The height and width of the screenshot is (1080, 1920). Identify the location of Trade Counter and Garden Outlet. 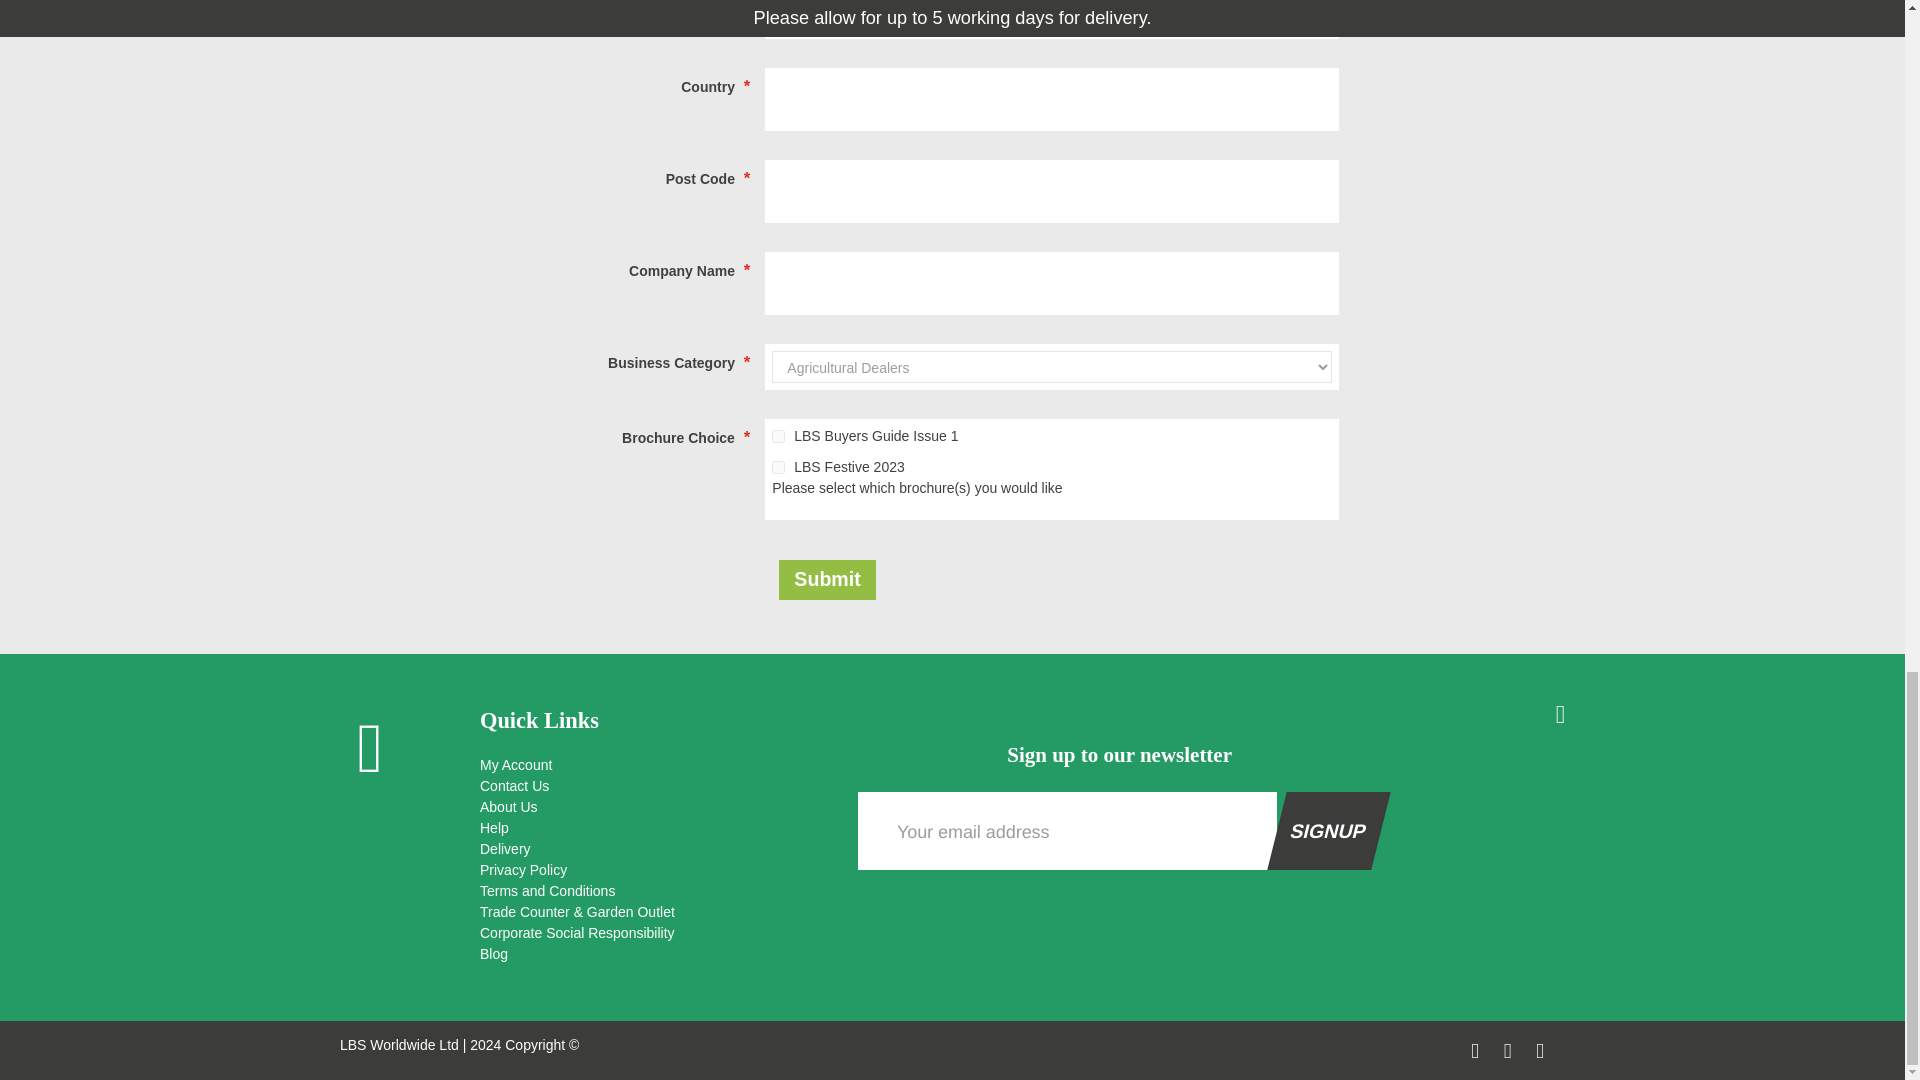
(654, 912).